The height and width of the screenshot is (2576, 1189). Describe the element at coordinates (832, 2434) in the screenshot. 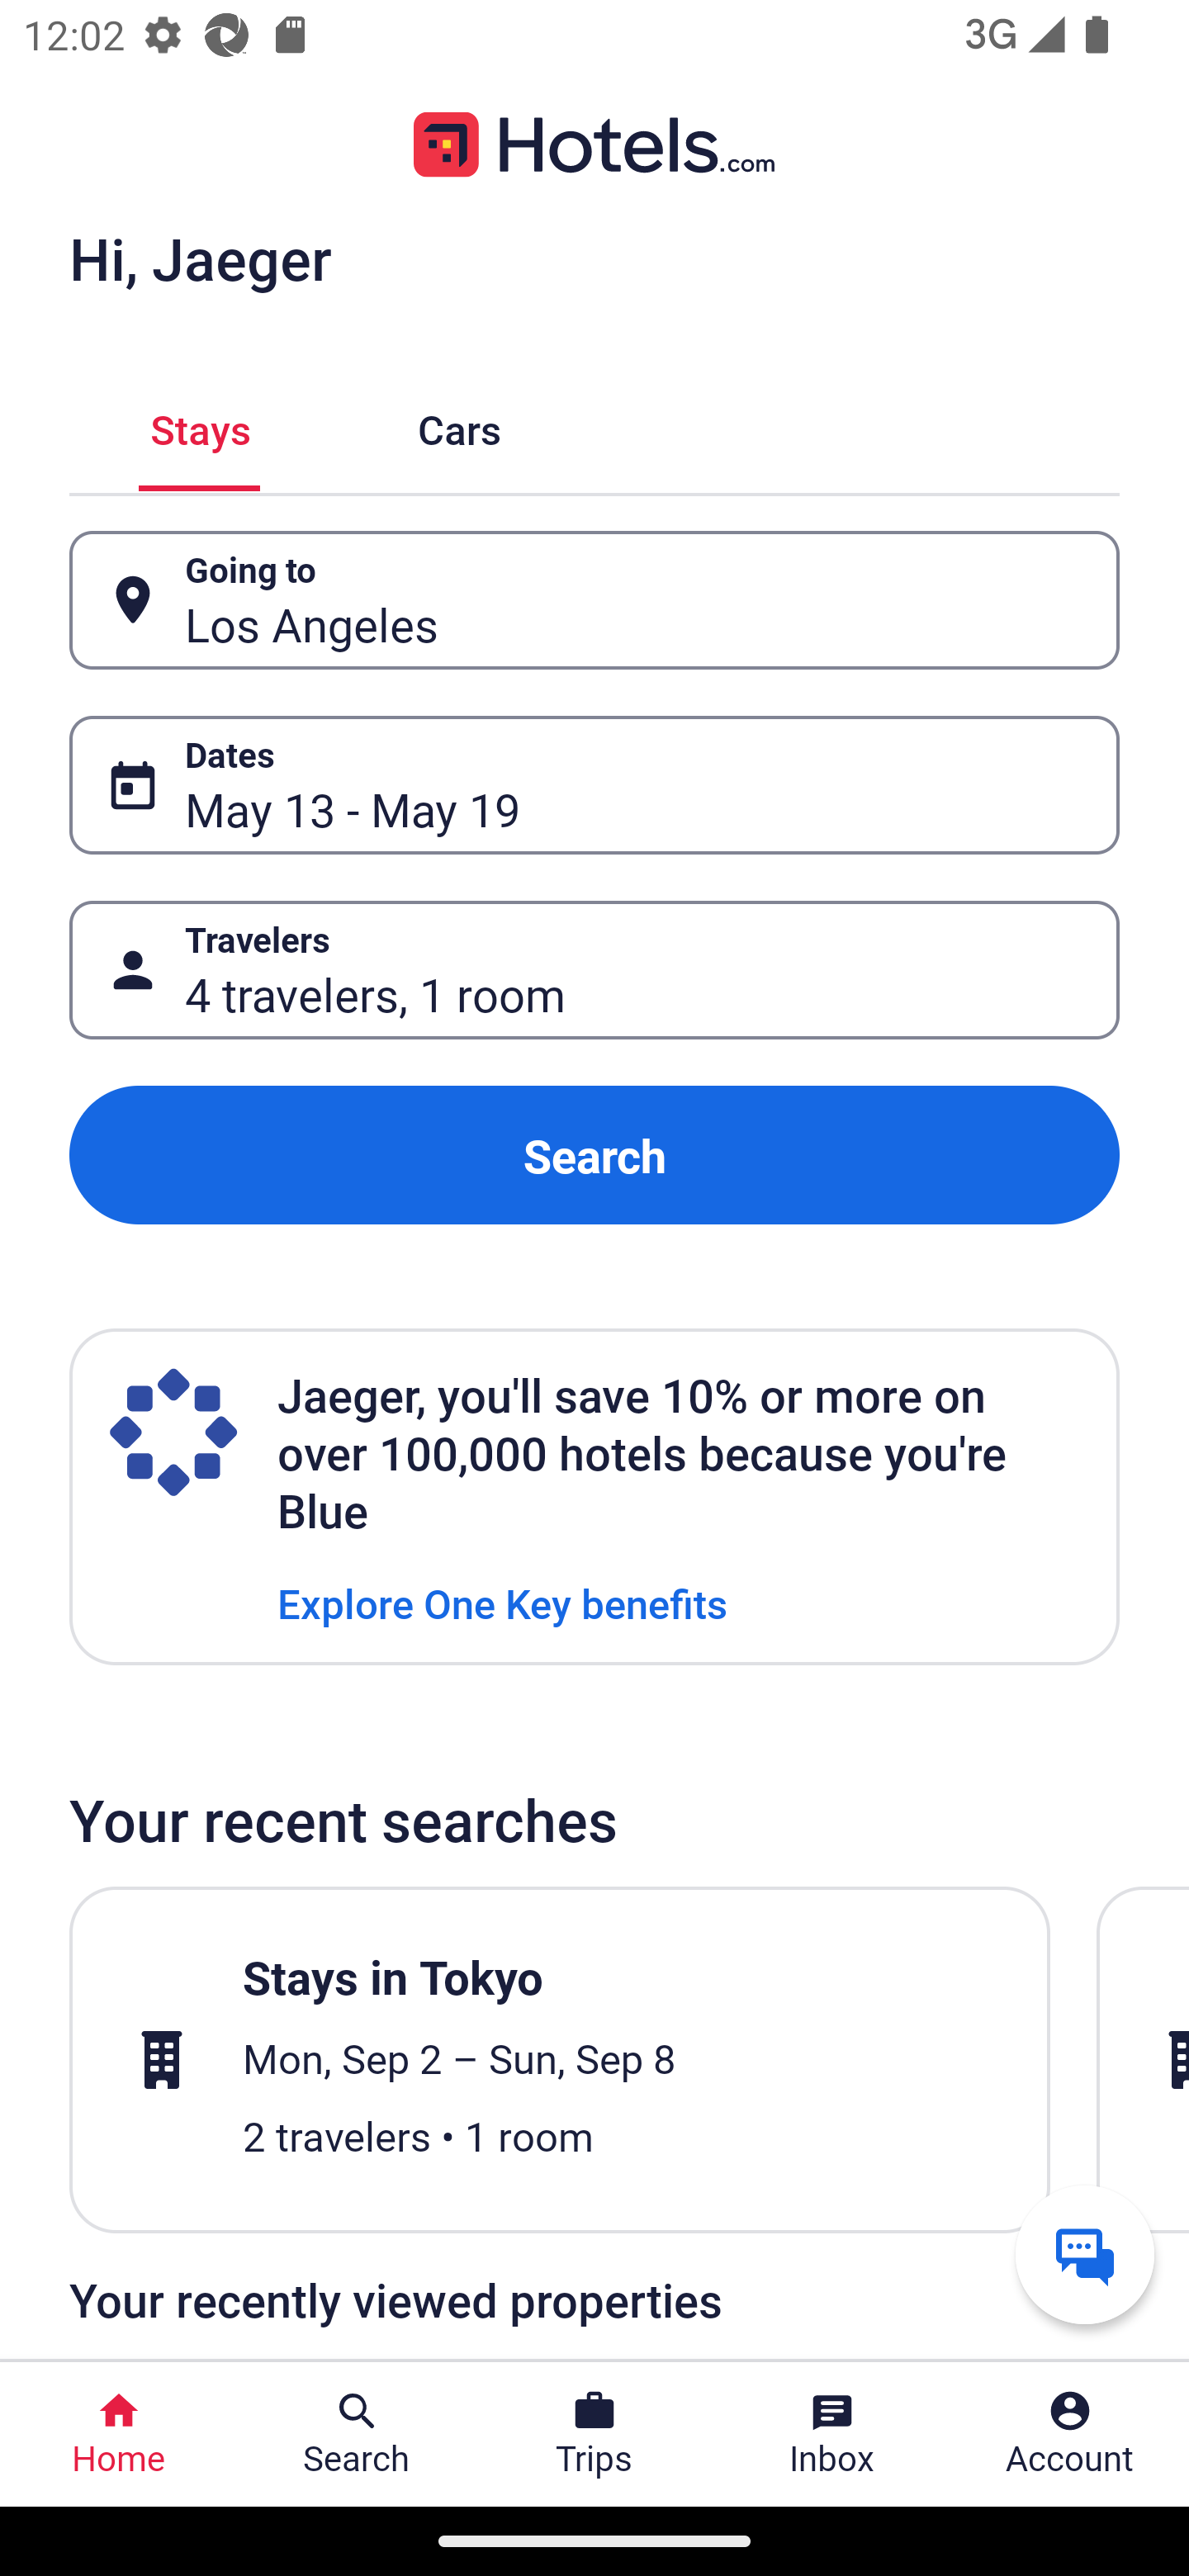

I see `Inbox Inbox Button` at that location.